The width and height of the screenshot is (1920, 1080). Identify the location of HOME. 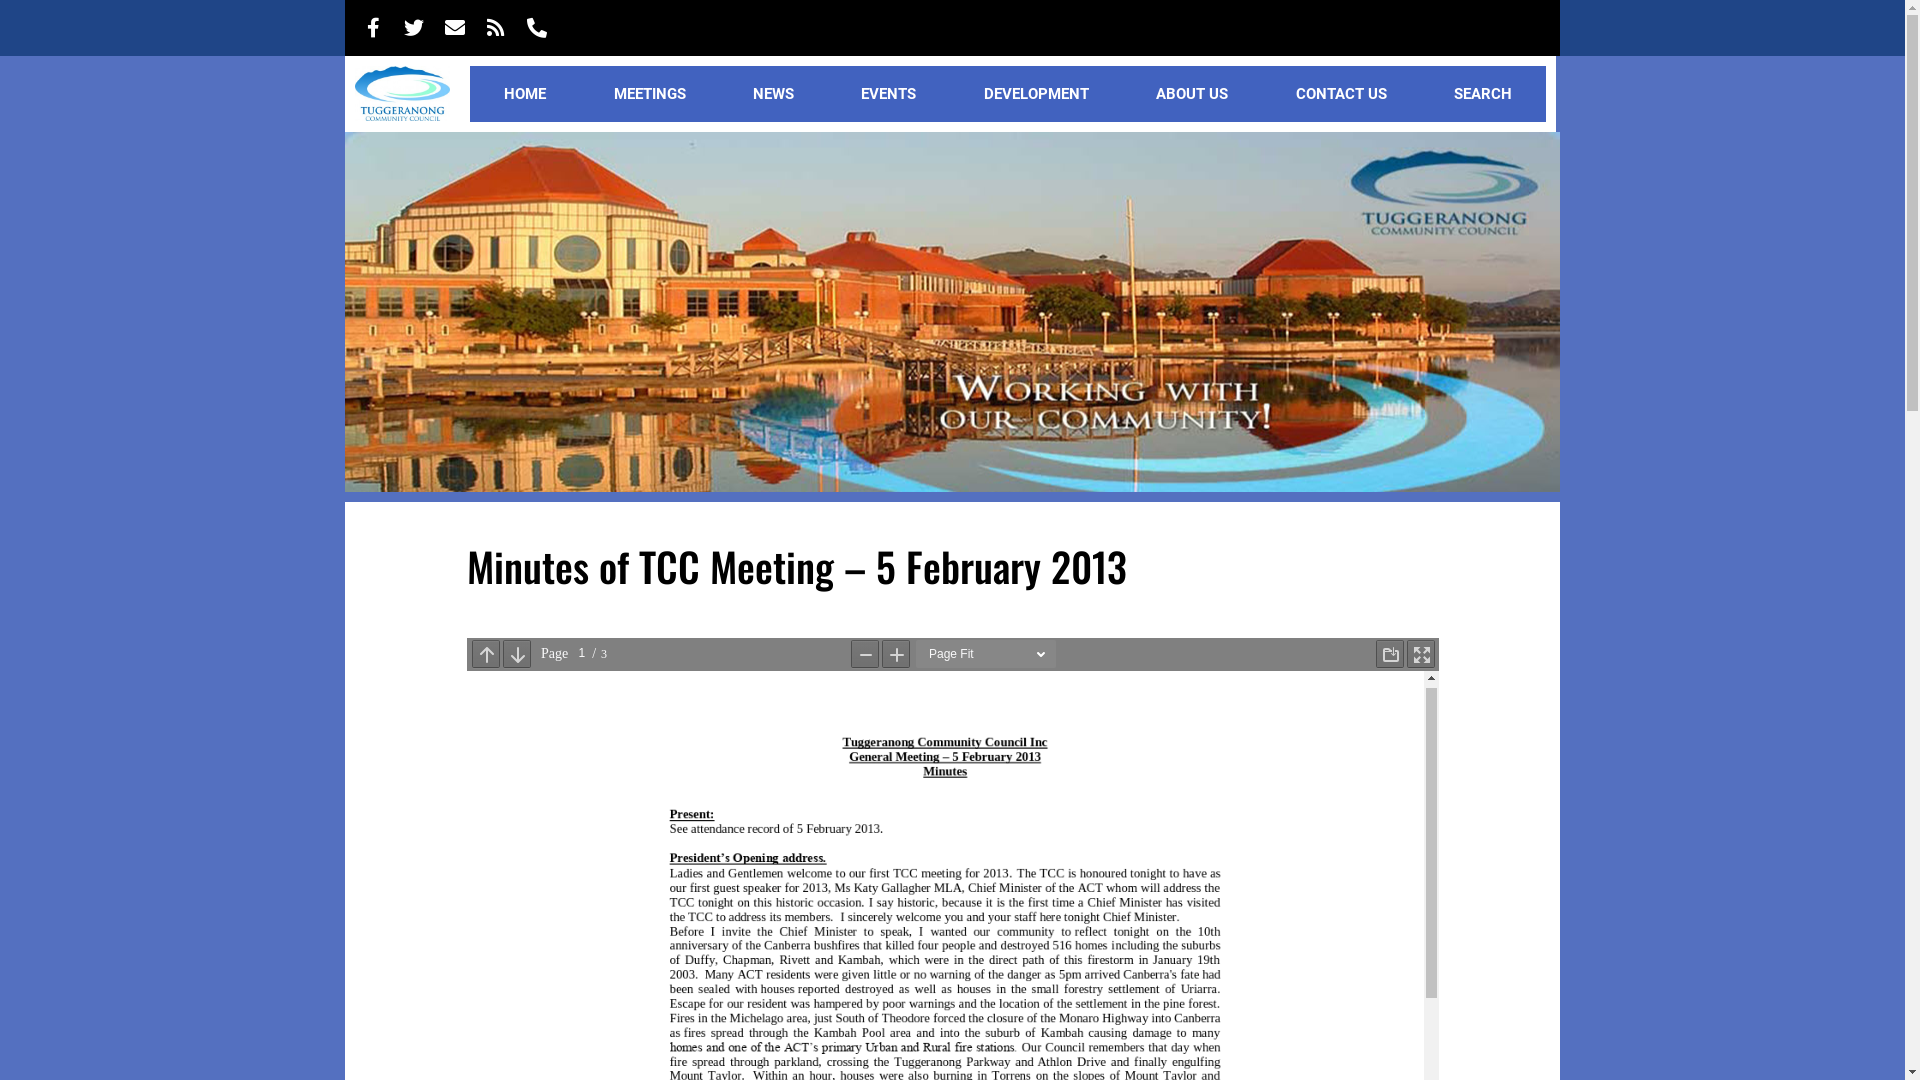
(524, 94).